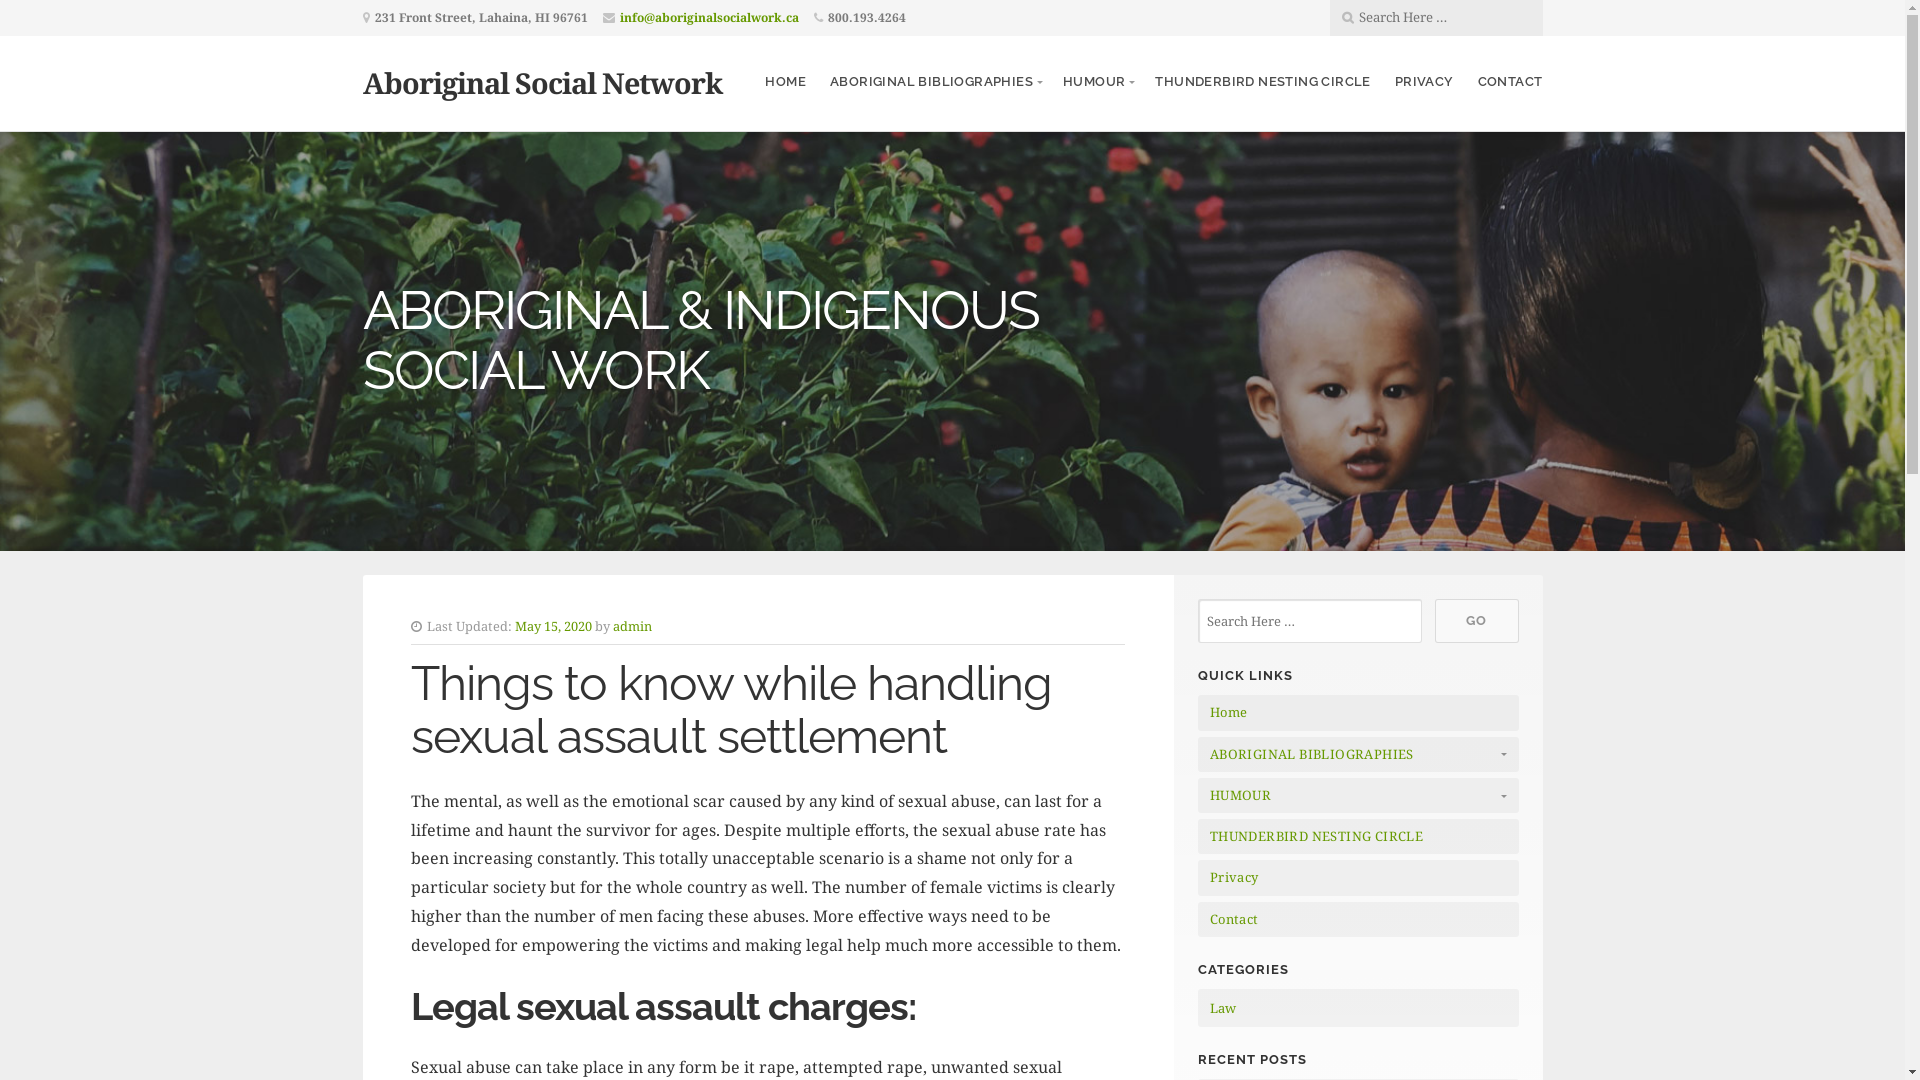  What do you see at coordinates (1358, 754) in the screenshot?
I see `ABORIGINAL BIBLIOGRAPHIES` at bounding box center [1358, 754].